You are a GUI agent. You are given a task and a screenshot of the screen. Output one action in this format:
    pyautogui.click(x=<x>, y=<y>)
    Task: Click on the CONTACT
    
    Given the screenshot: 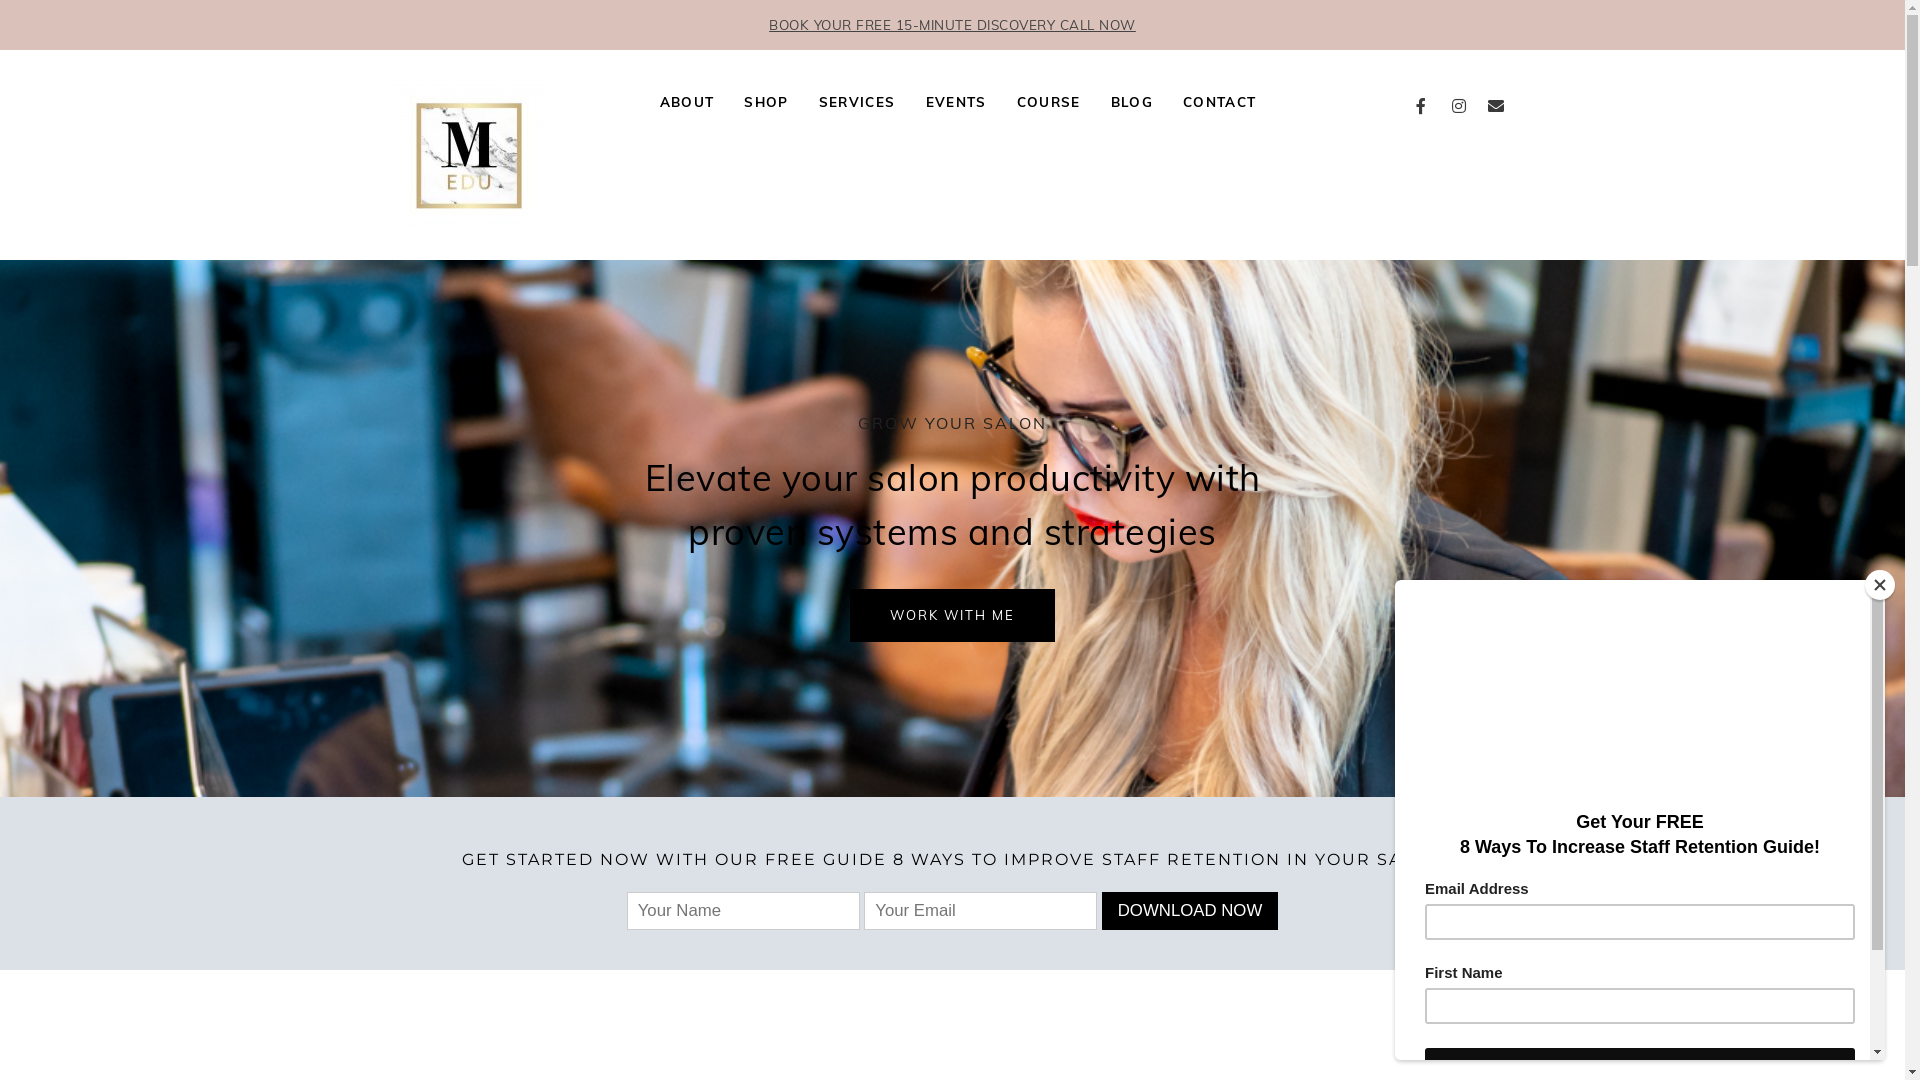 What is the action you would take?
    pyautogui.click(x=1220, y=102)
    